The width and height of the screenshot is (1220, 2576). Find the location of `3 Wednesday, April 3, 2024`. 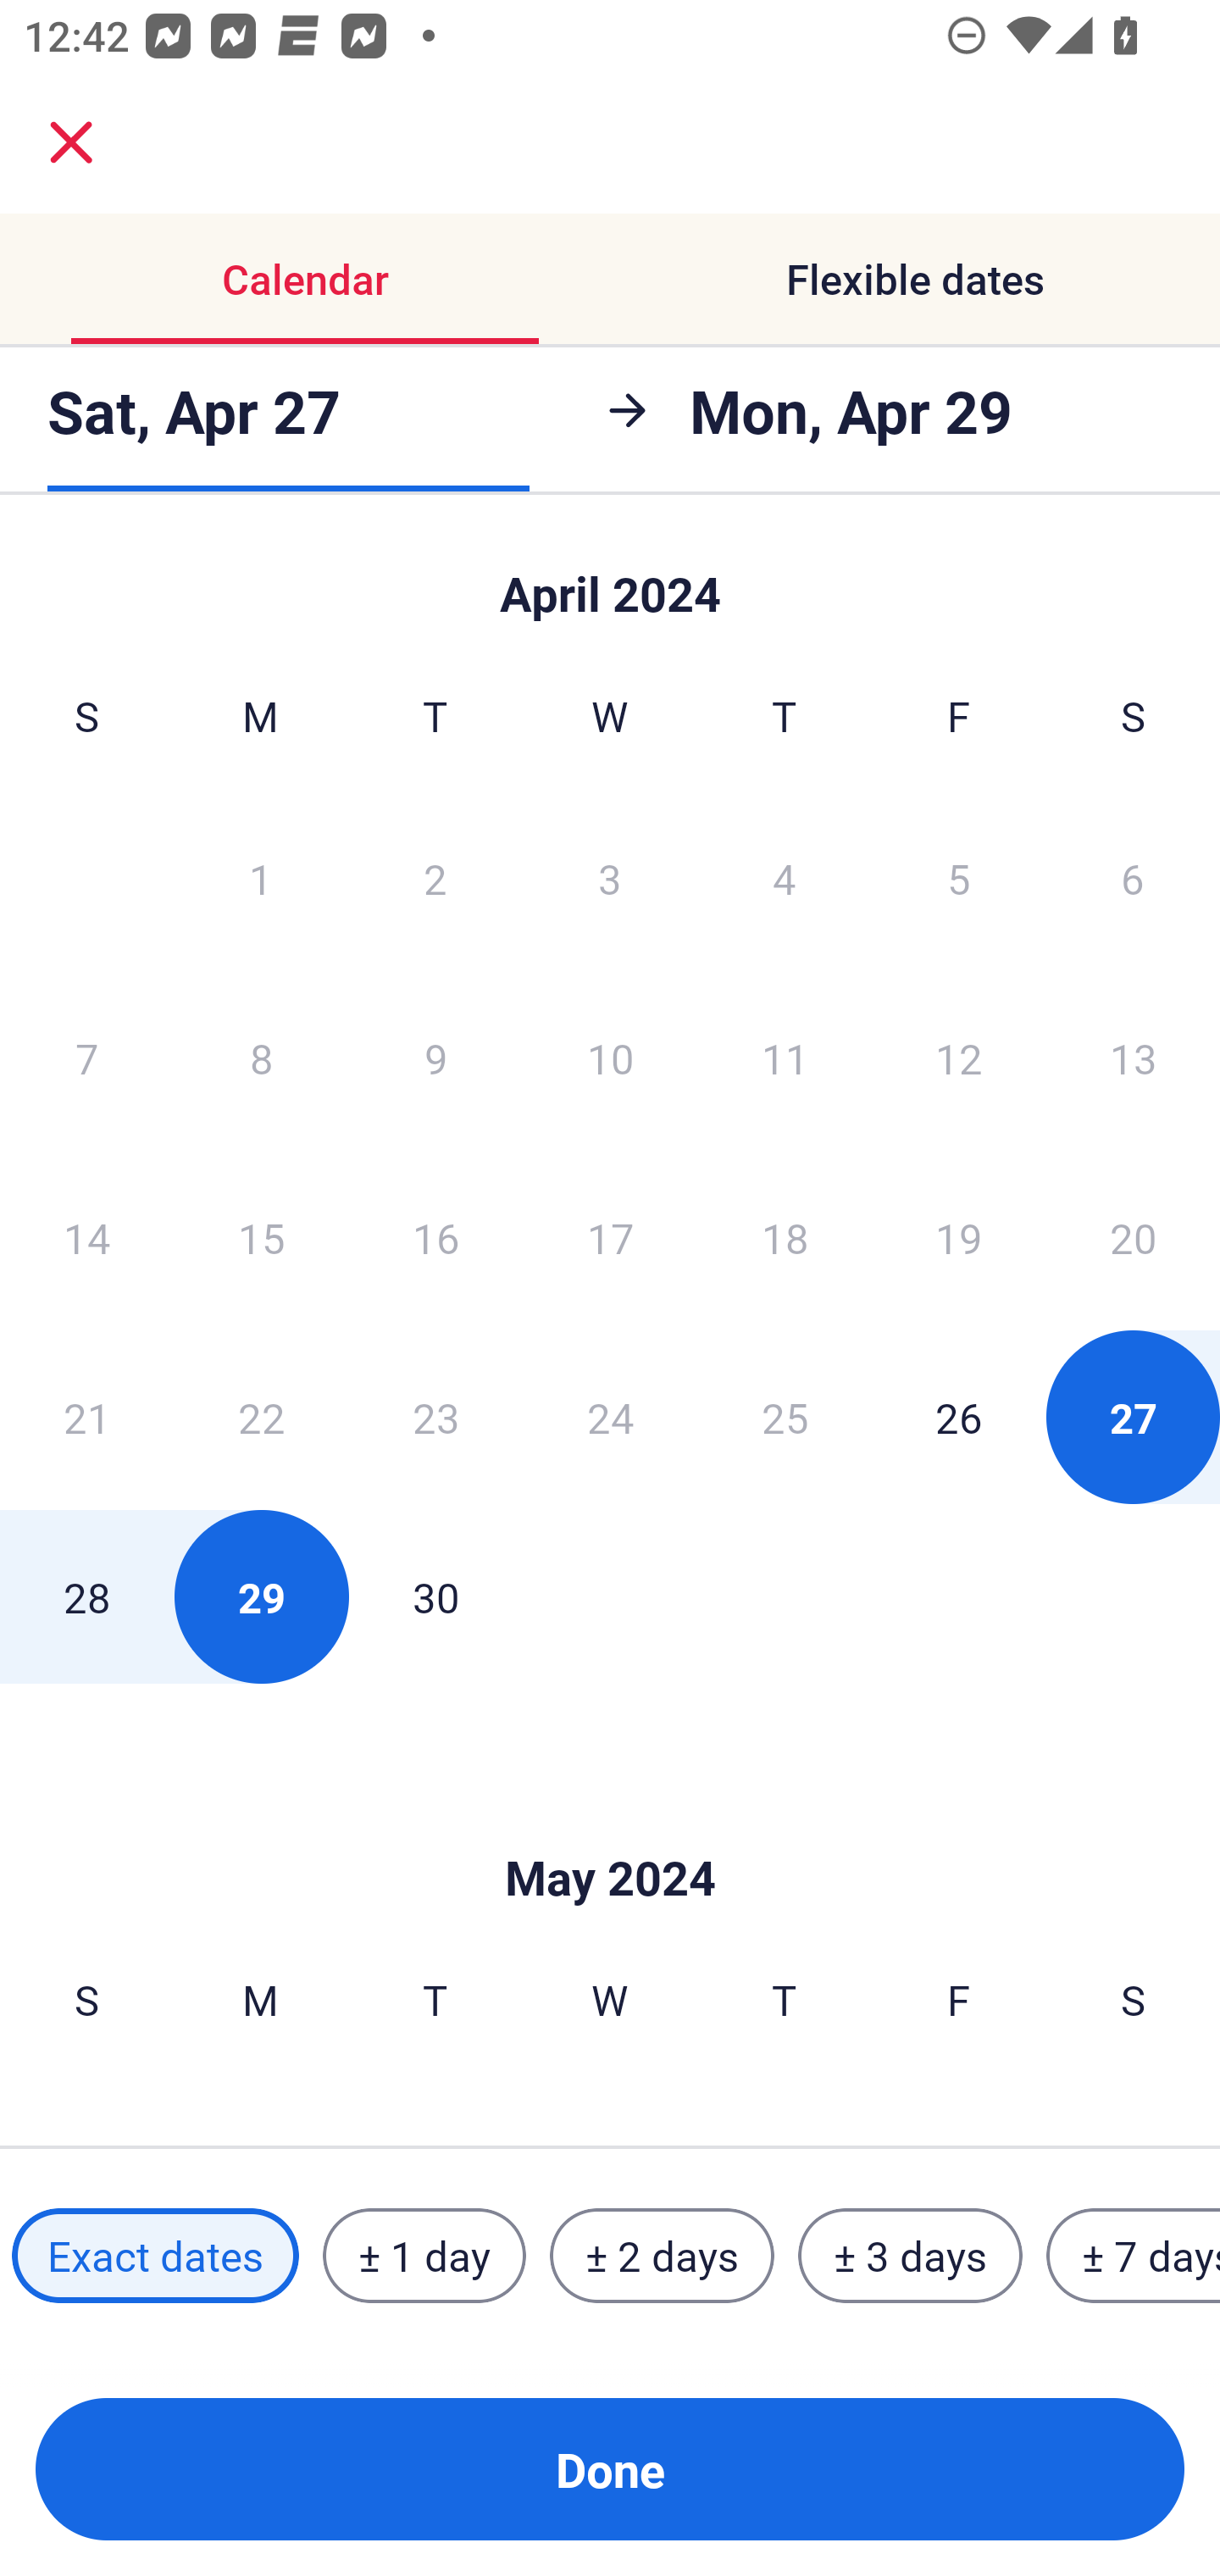

3 Wednesday, April 3, 2024 is located at coordinates (610, 878).